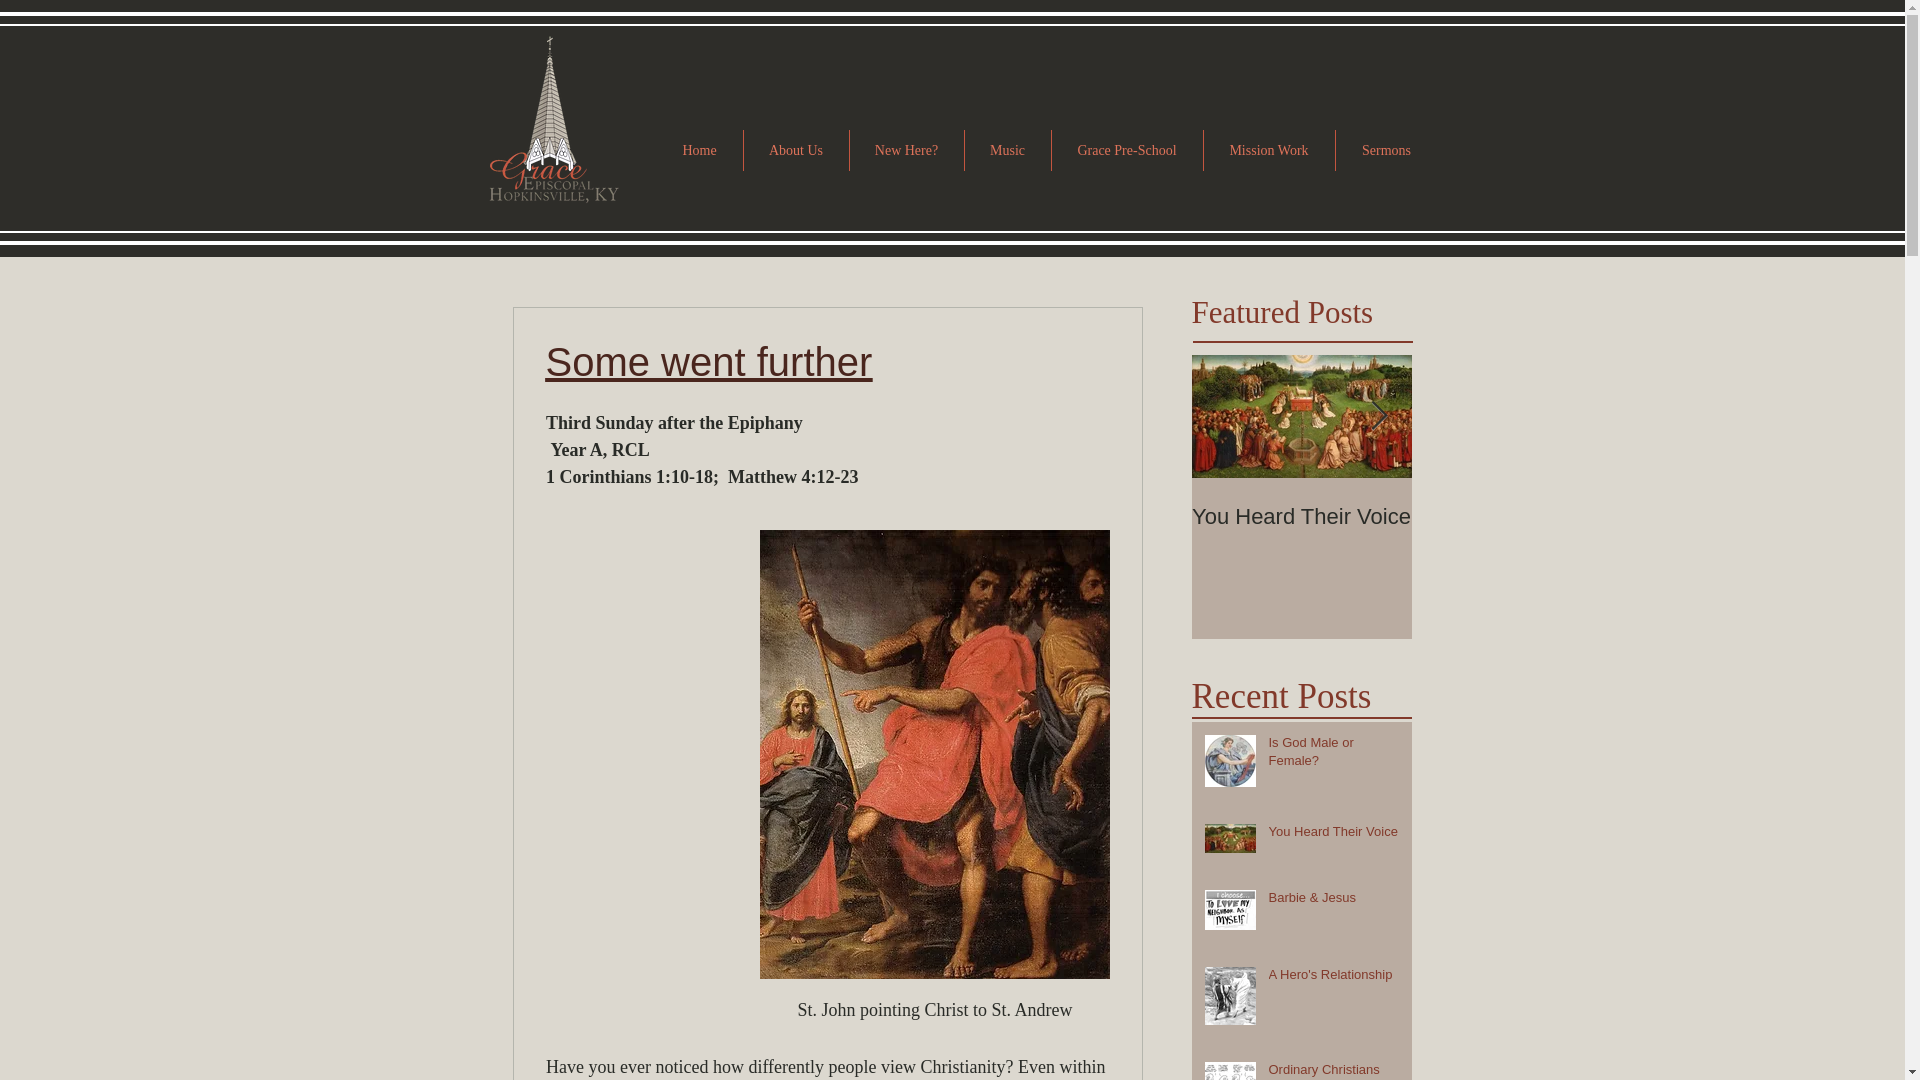 The width and height of the screenshot is (1920, 1080). Describe the element at coordinates (796, 150) in the screenshot. I see `About Us` at that location.